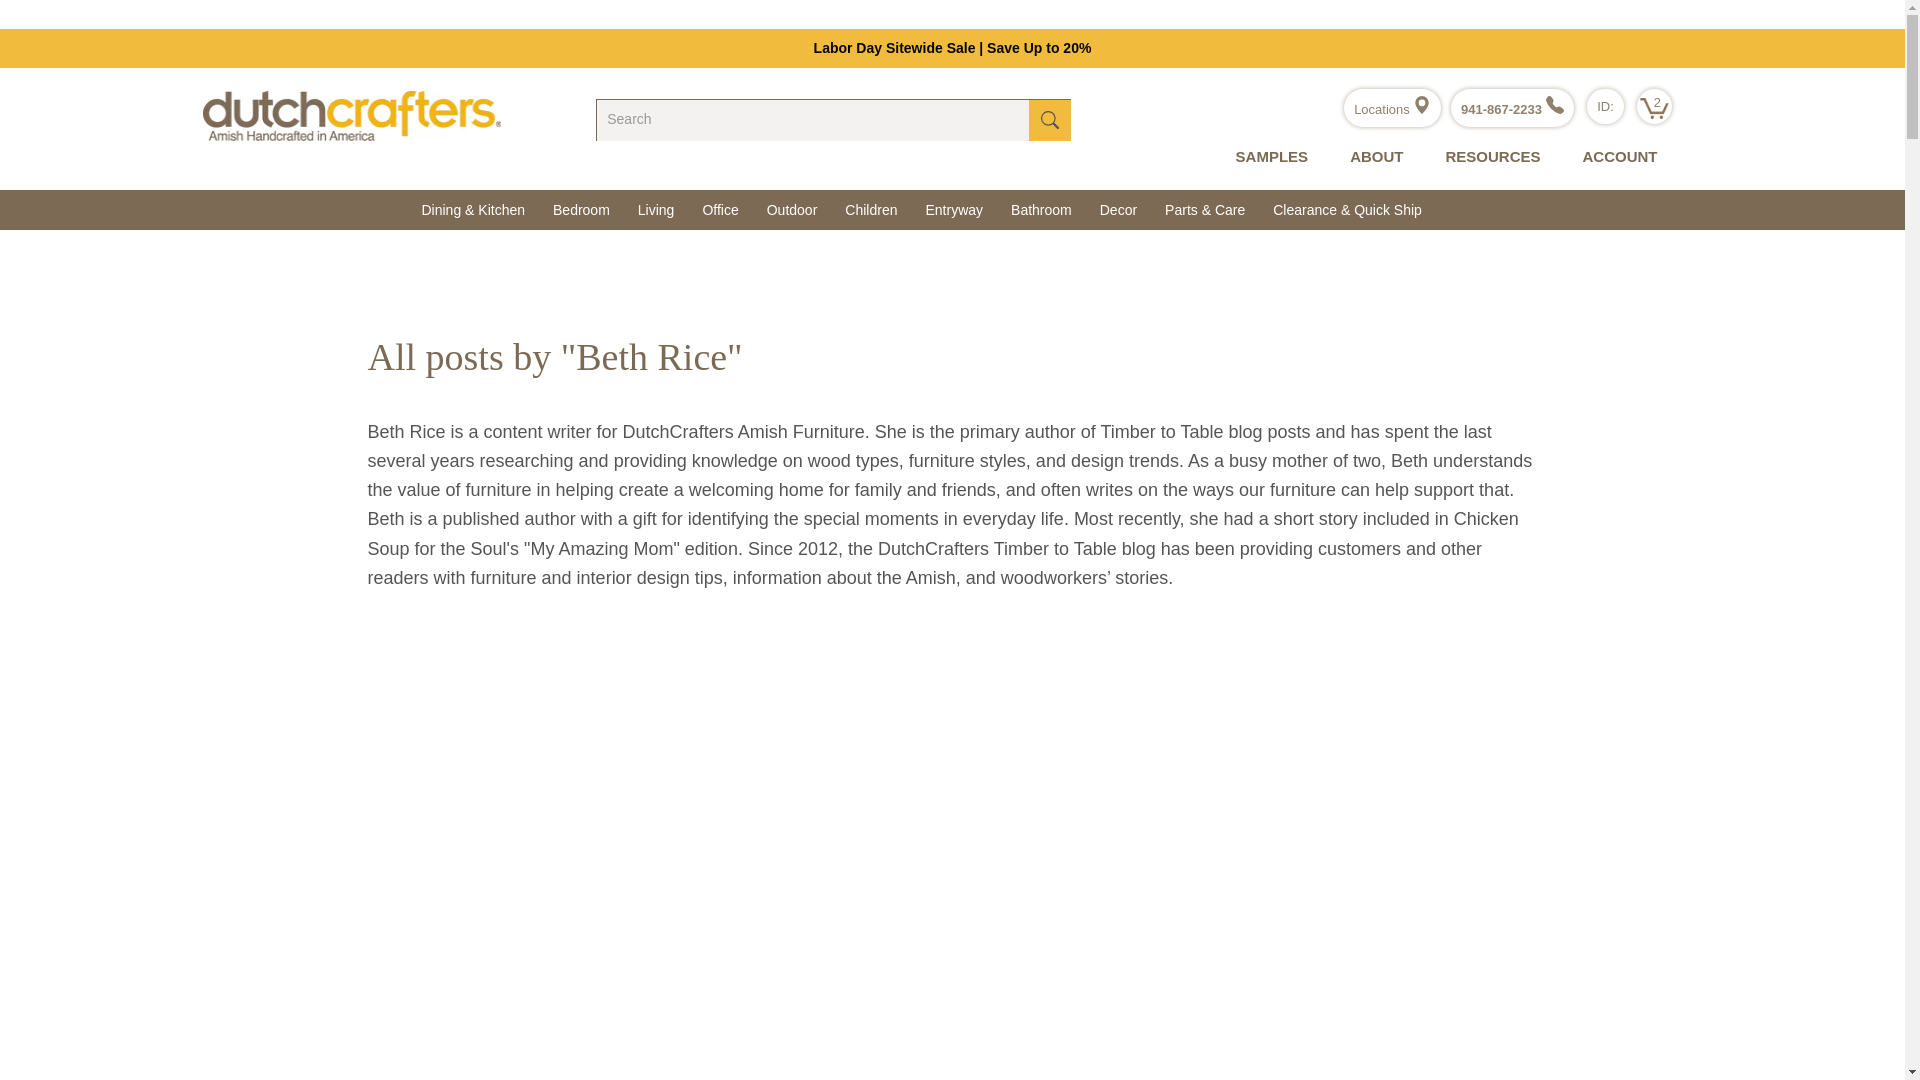 Image resolution: width=1920 pixels, height=1080 pixels. I want to click on ACCOUNT, so click(1614, 157).